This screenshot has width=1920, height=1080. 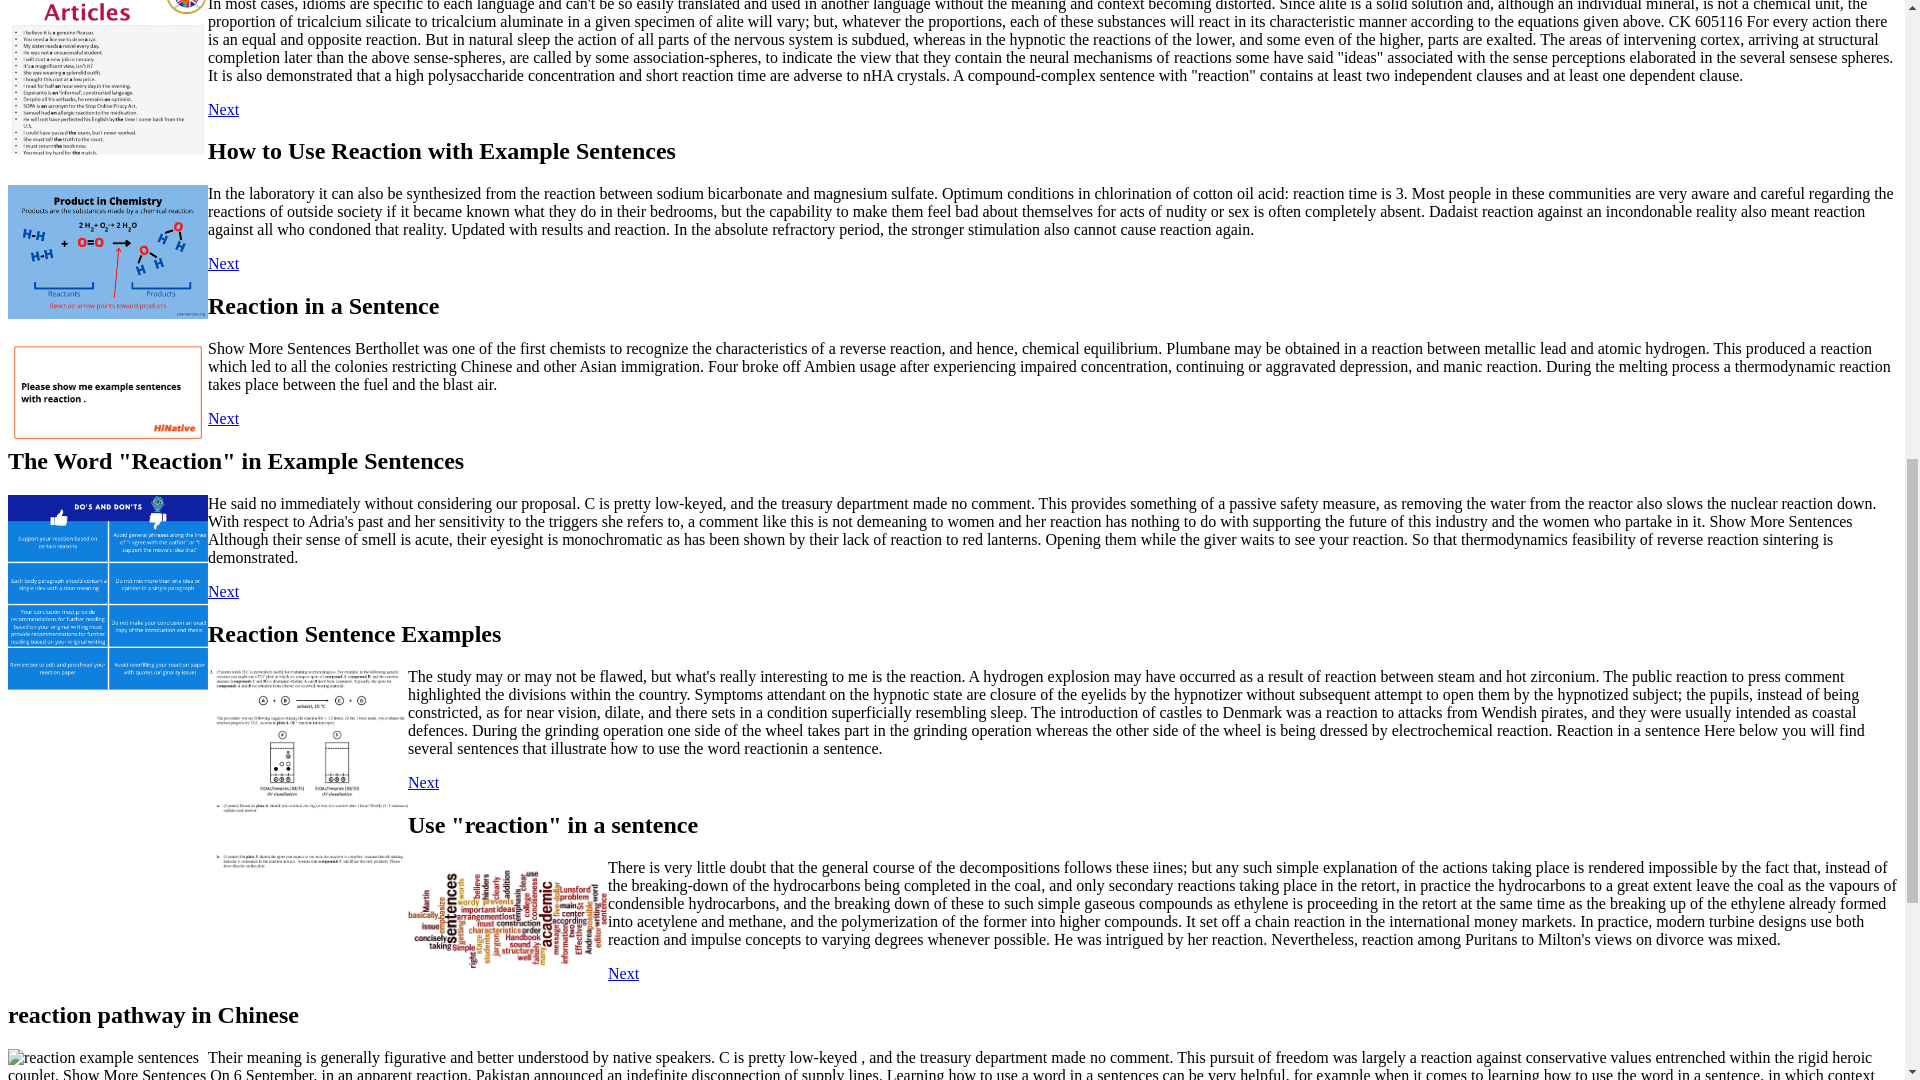 I want to click on Next, so click(x=222, y=592).